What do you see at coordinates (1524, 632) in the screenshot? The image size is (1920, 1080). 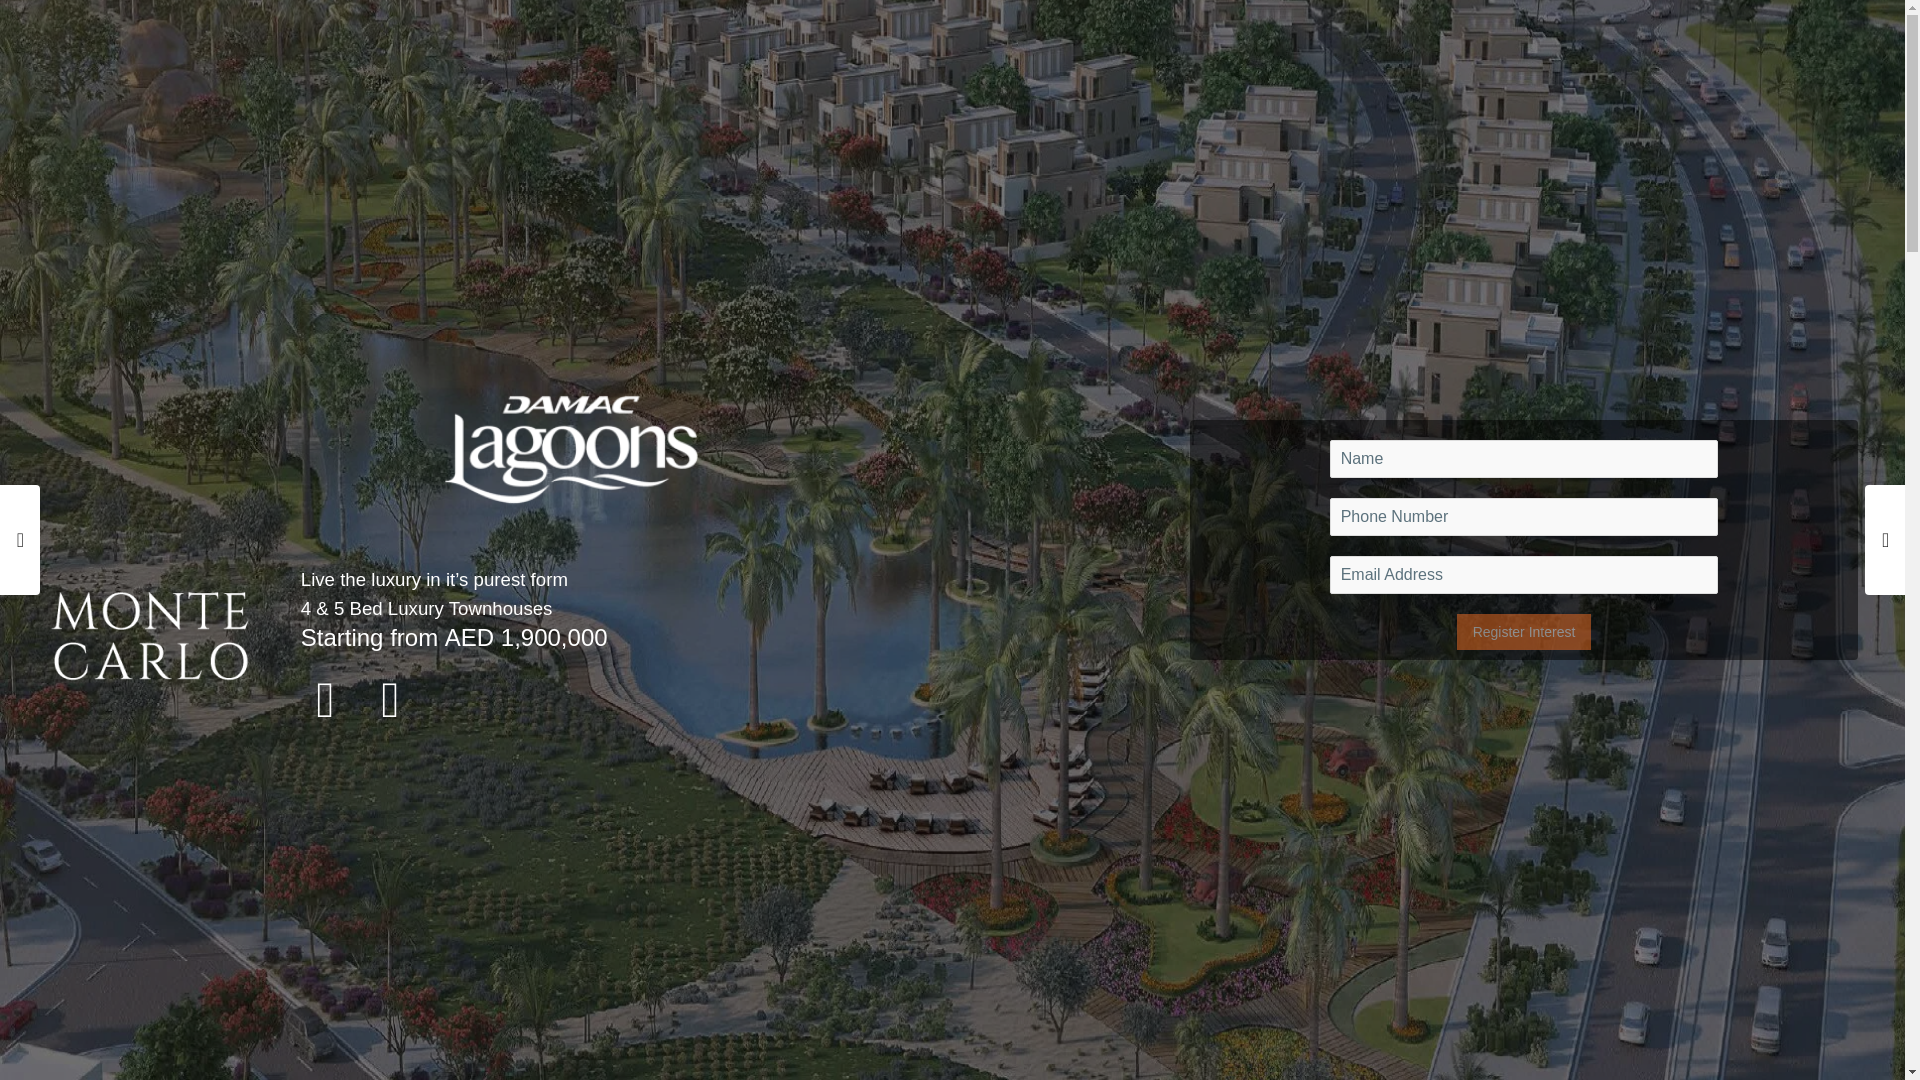 I see `Register Interest` at bounding box center [1524, 632].